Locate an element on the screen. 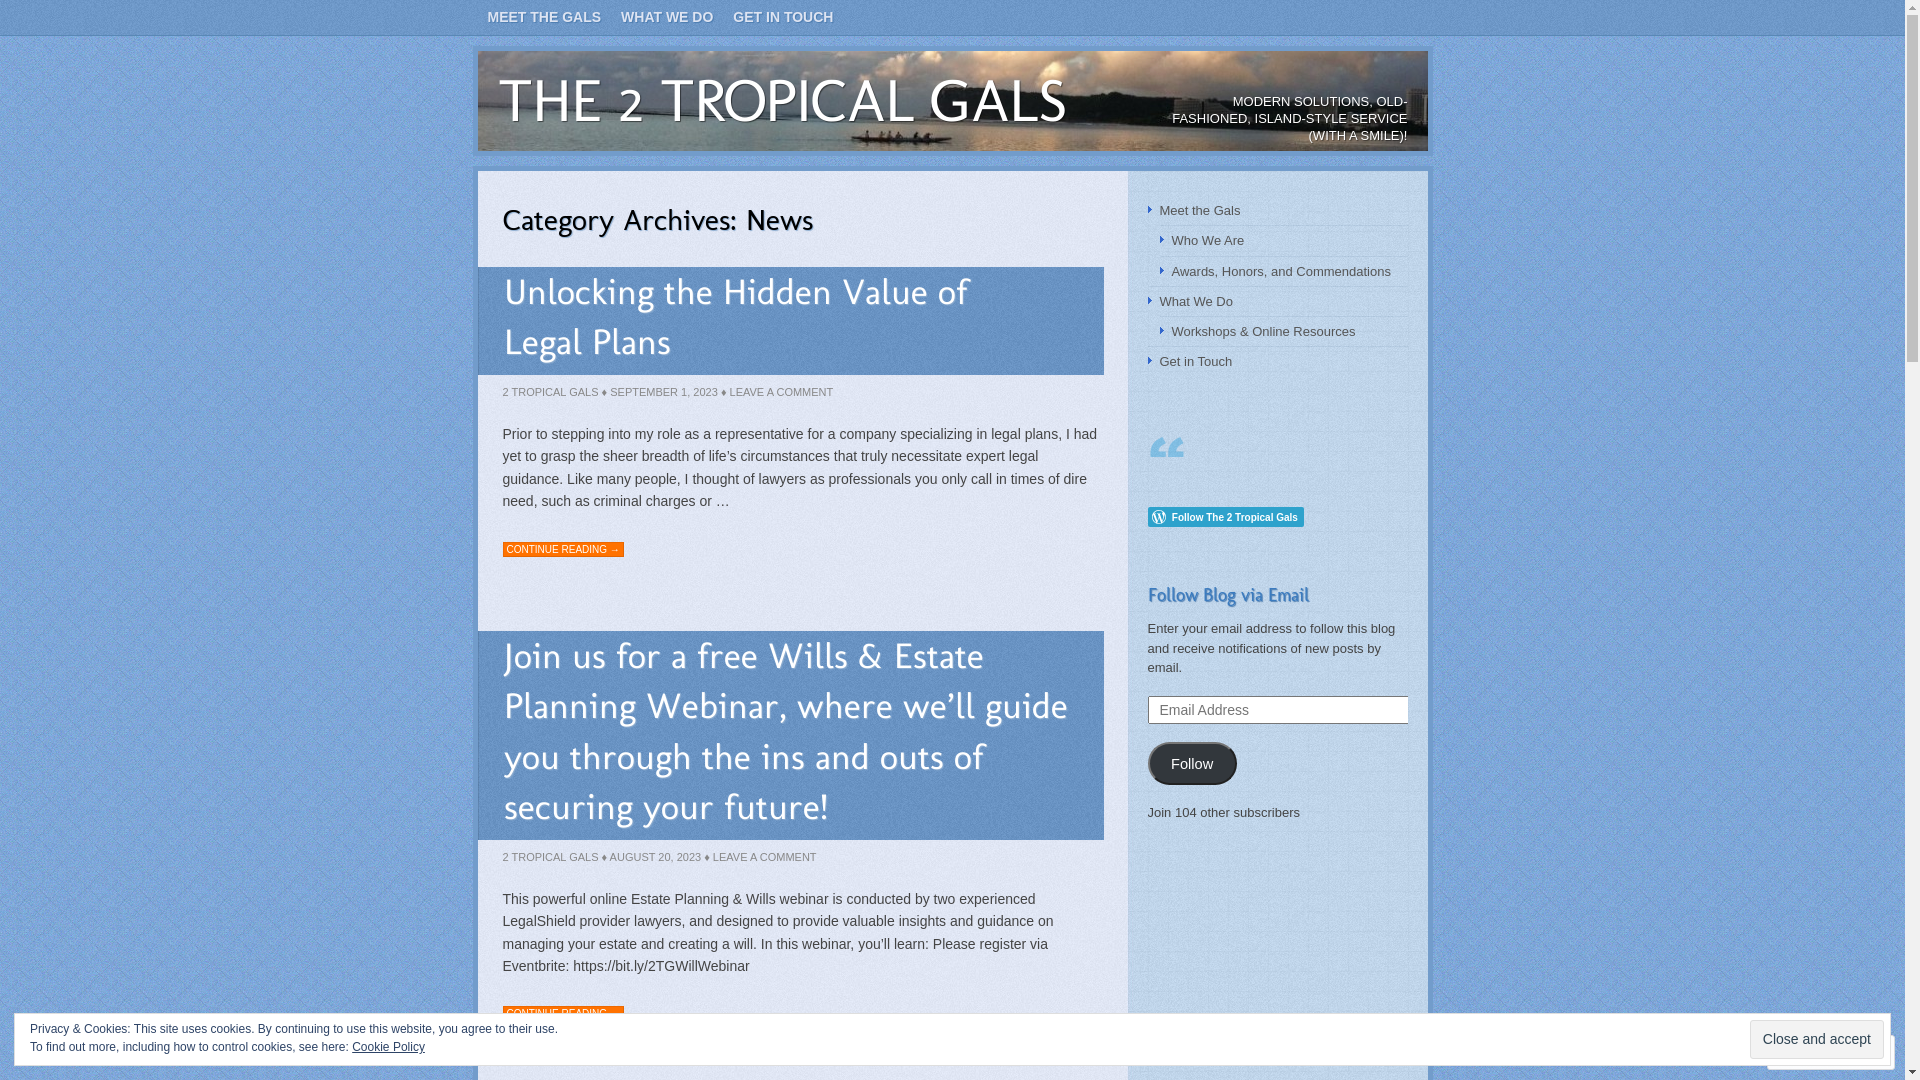 The image size is (1920, 1080). LEAVE A COMMENT is located at coordinates (765, 857).